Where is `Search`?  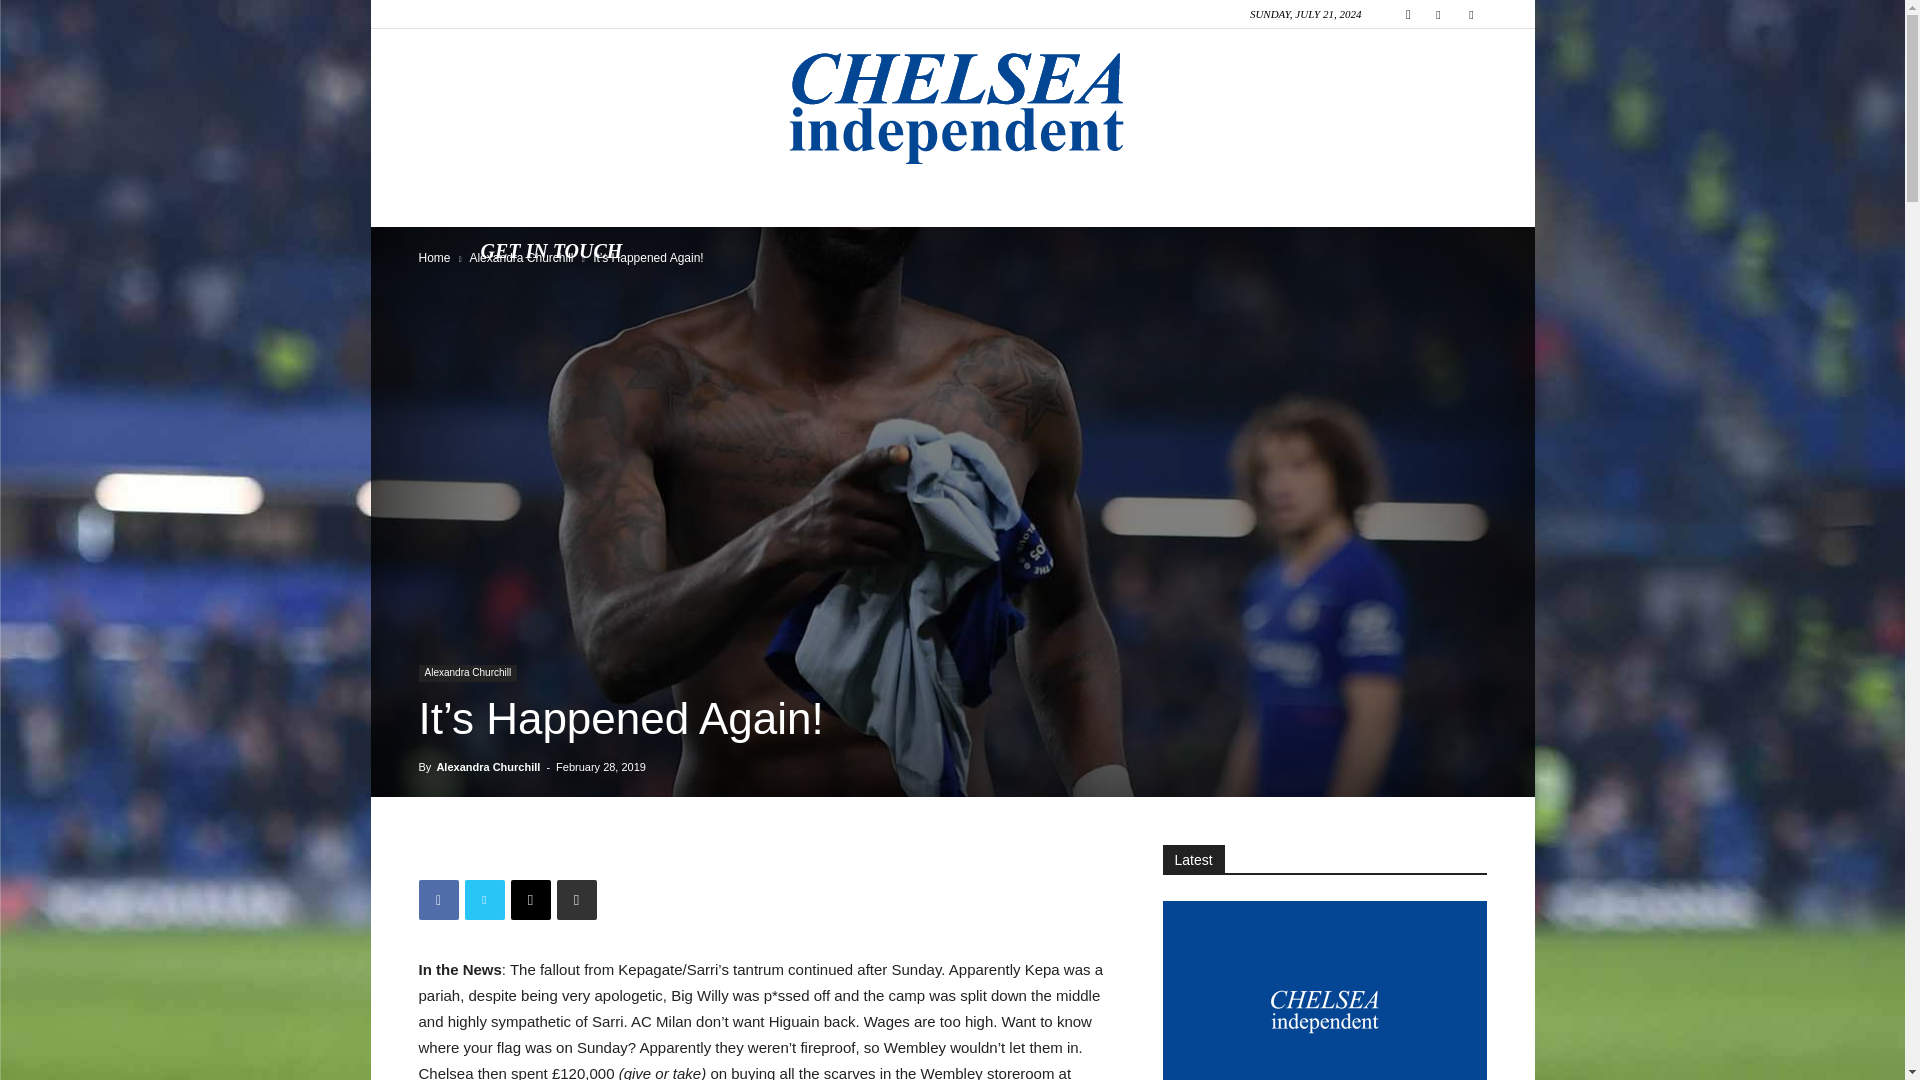 Search is located at coordinates (1430, 85).